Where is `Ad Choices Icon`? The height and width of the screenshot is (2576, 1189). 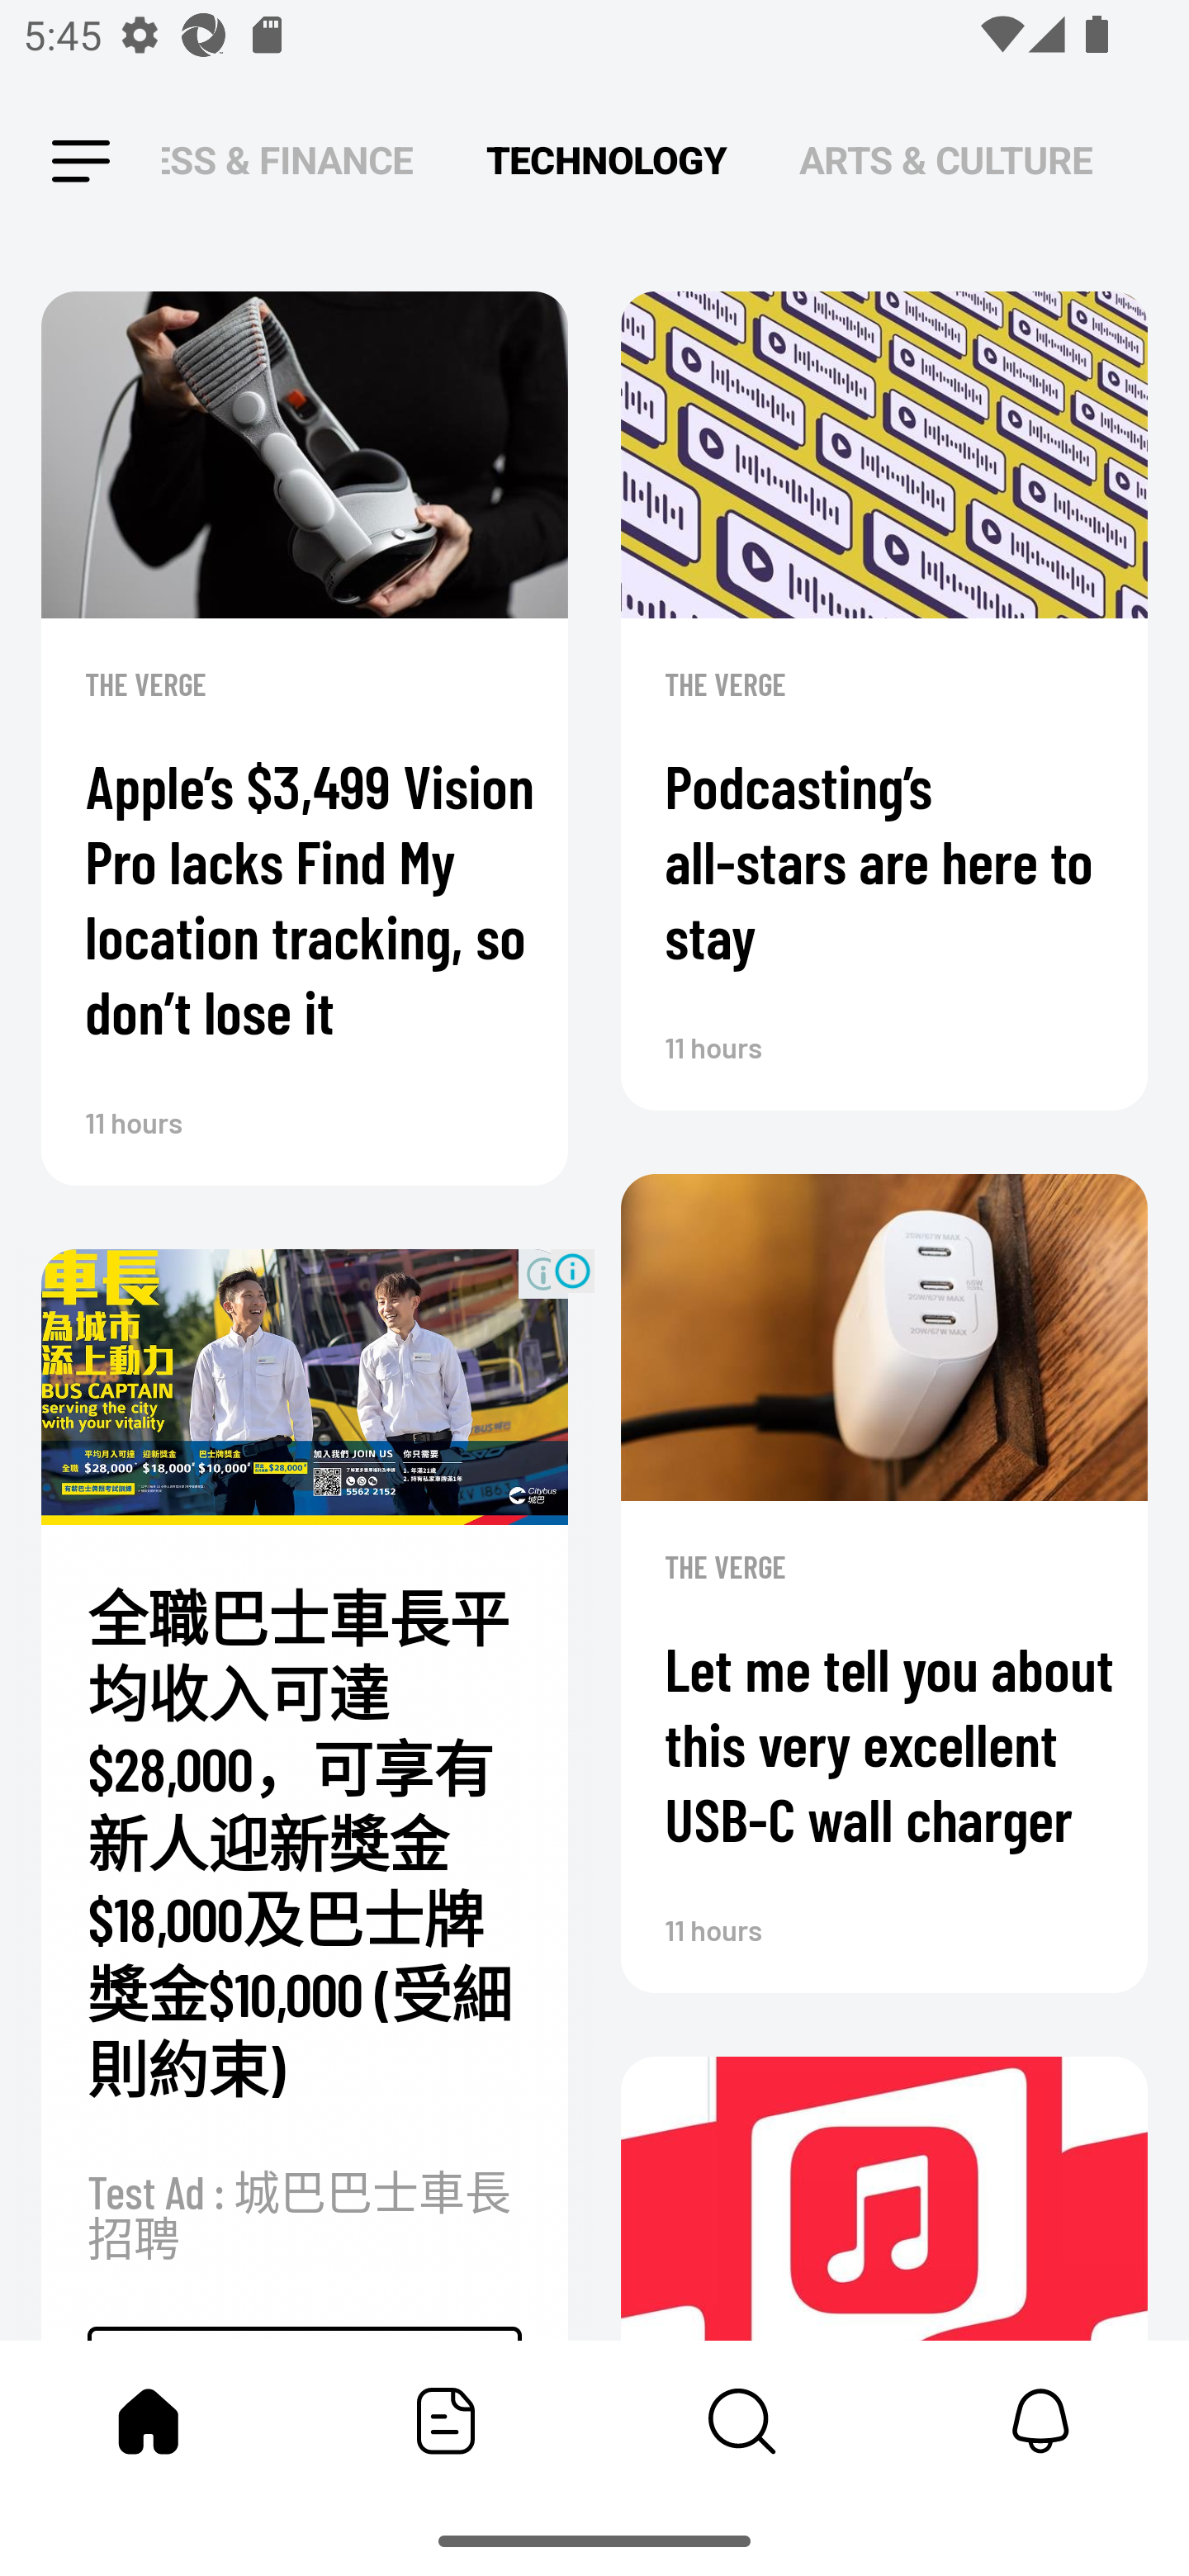
Ad Choices Icon is located at coordinates (572, 1271).